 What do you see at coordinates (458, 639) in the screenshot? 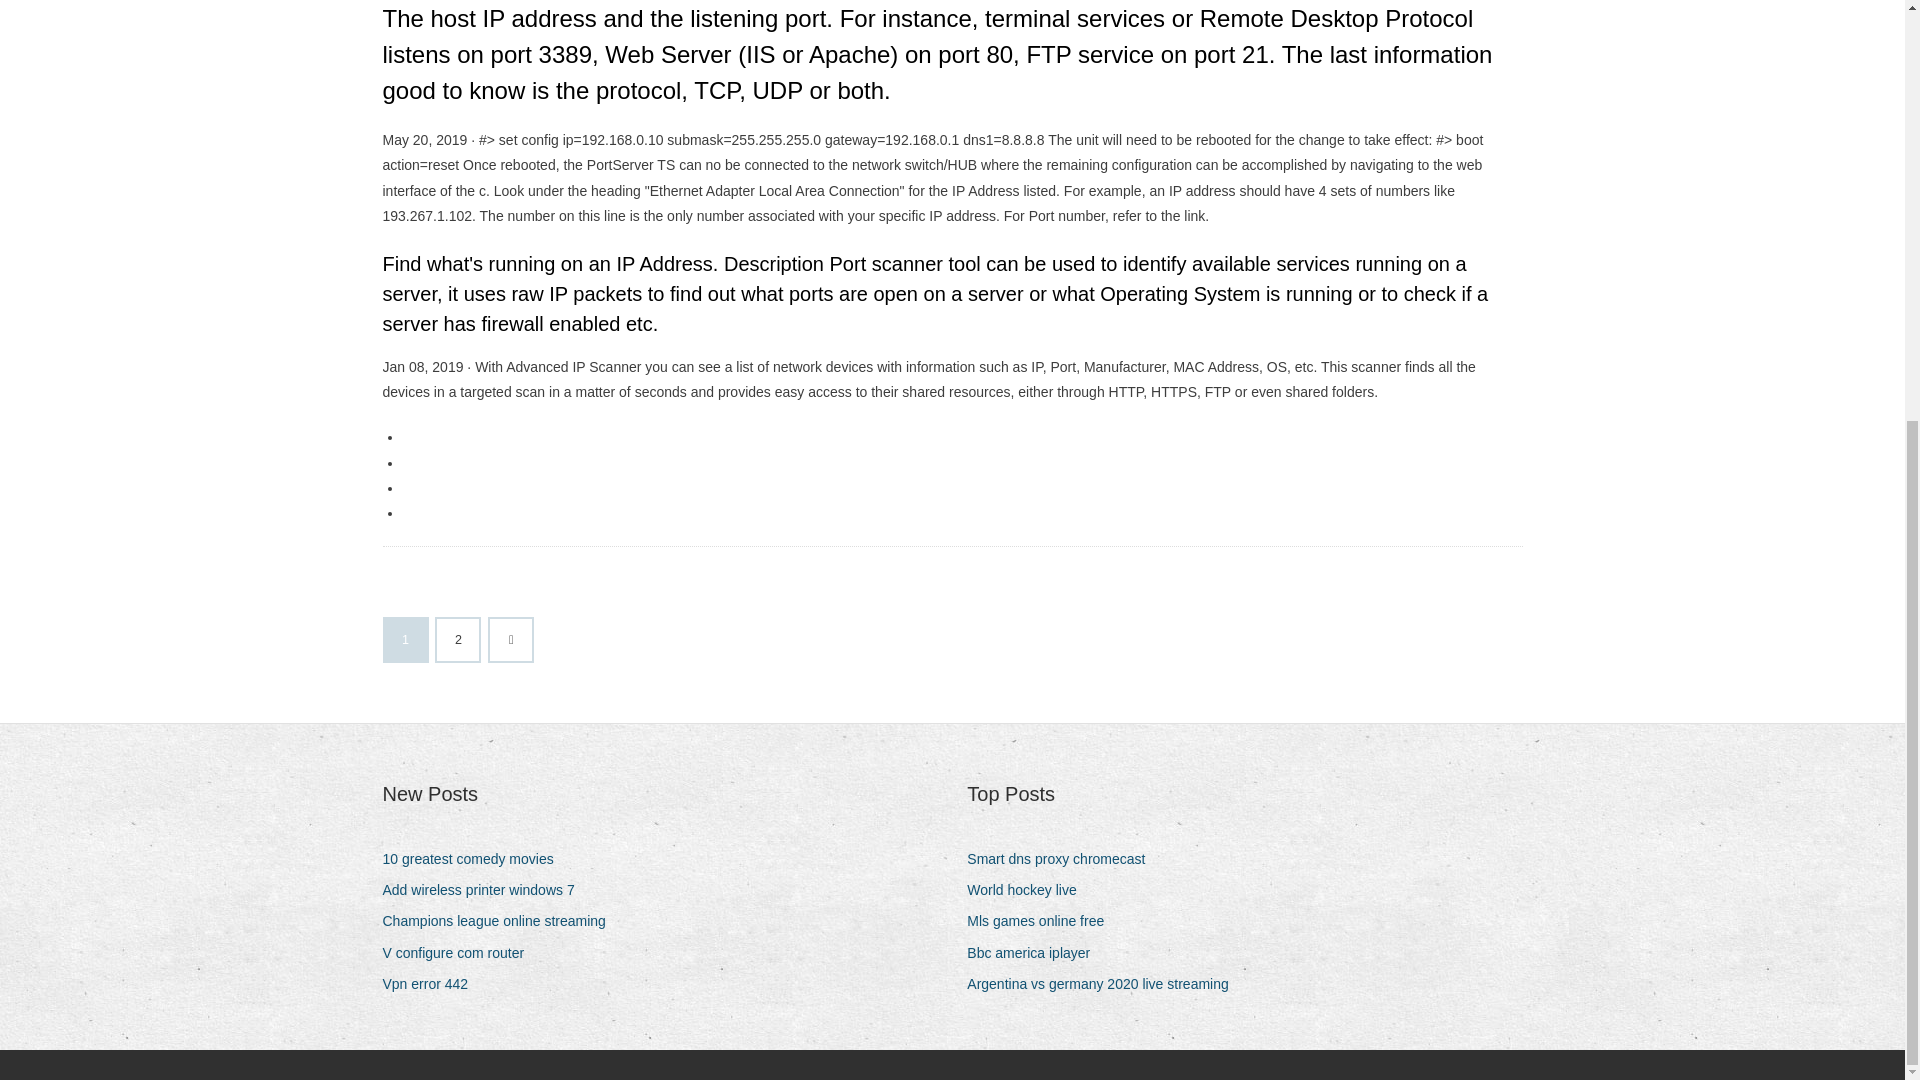
I see `2` at bounding box center [458, 639].